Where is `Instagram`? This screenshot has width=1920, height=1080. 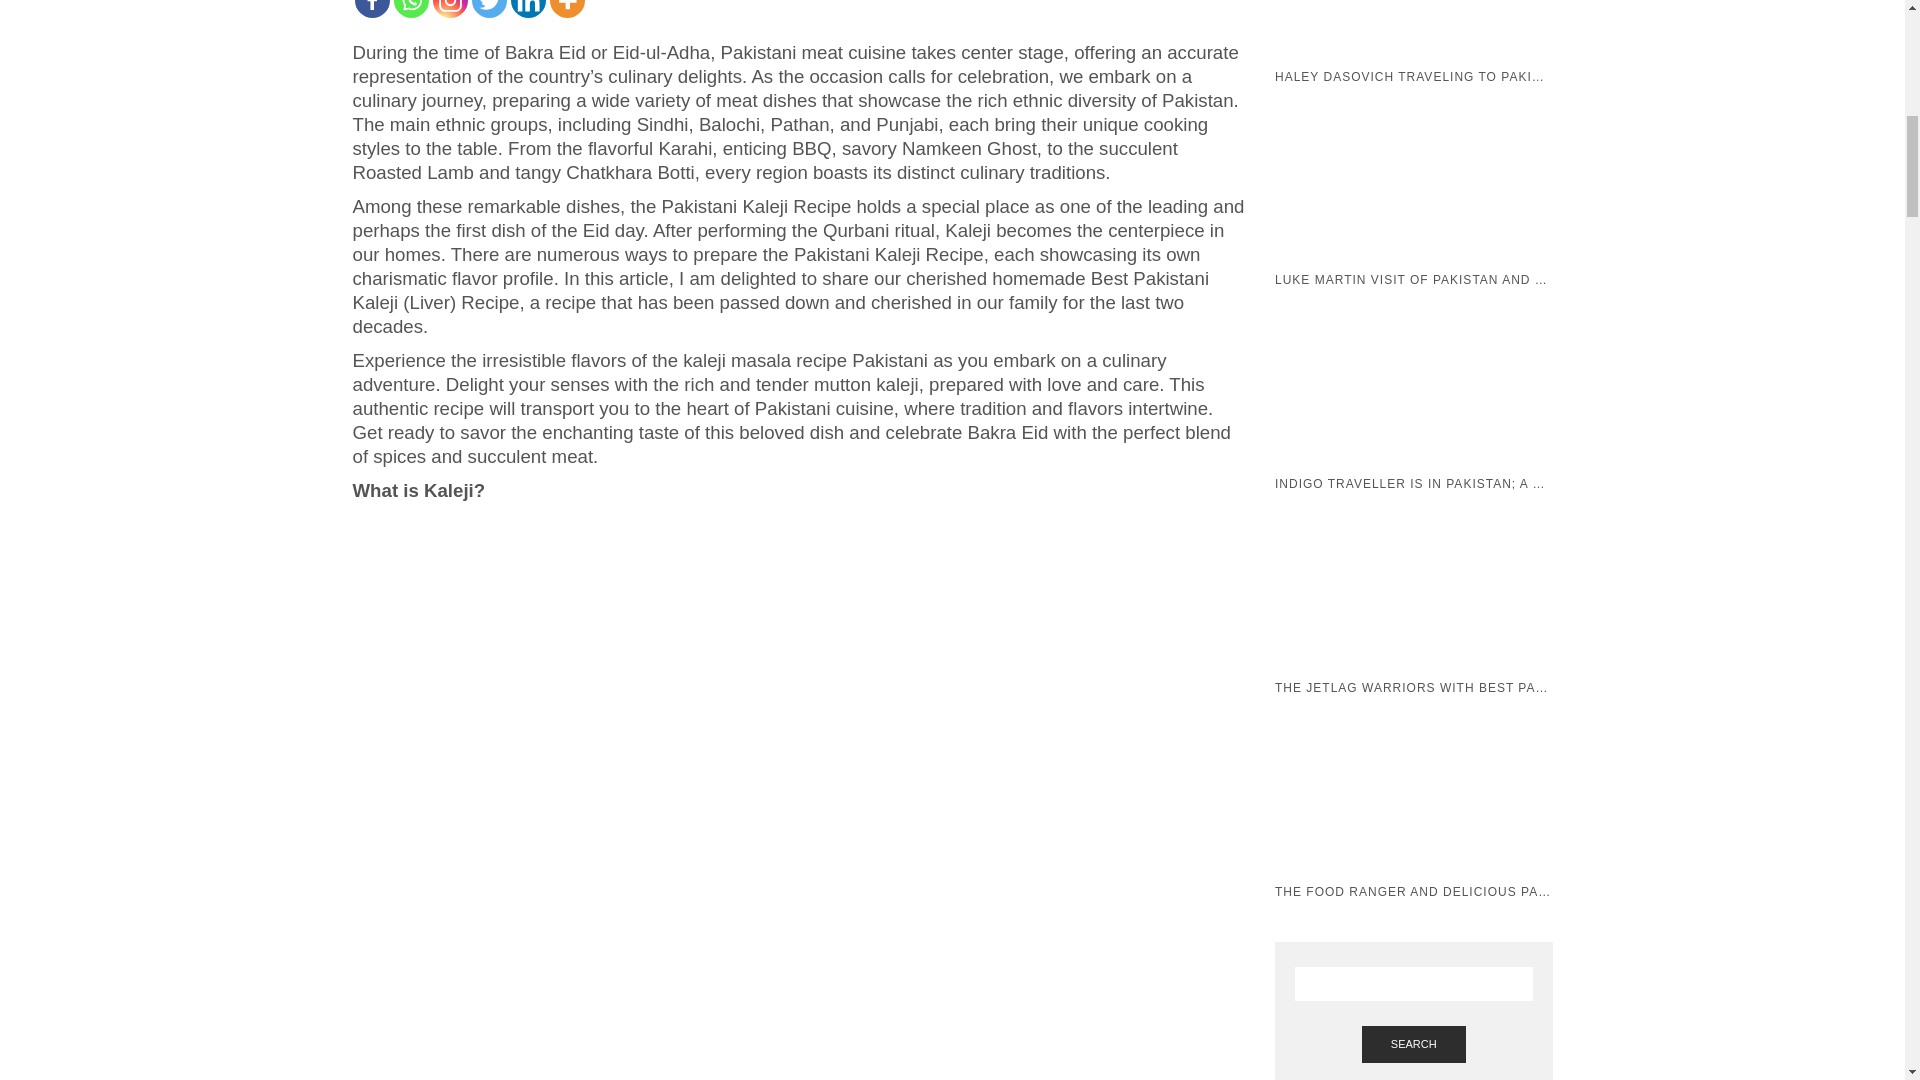 Instagram is located at coordinates (449, 9).